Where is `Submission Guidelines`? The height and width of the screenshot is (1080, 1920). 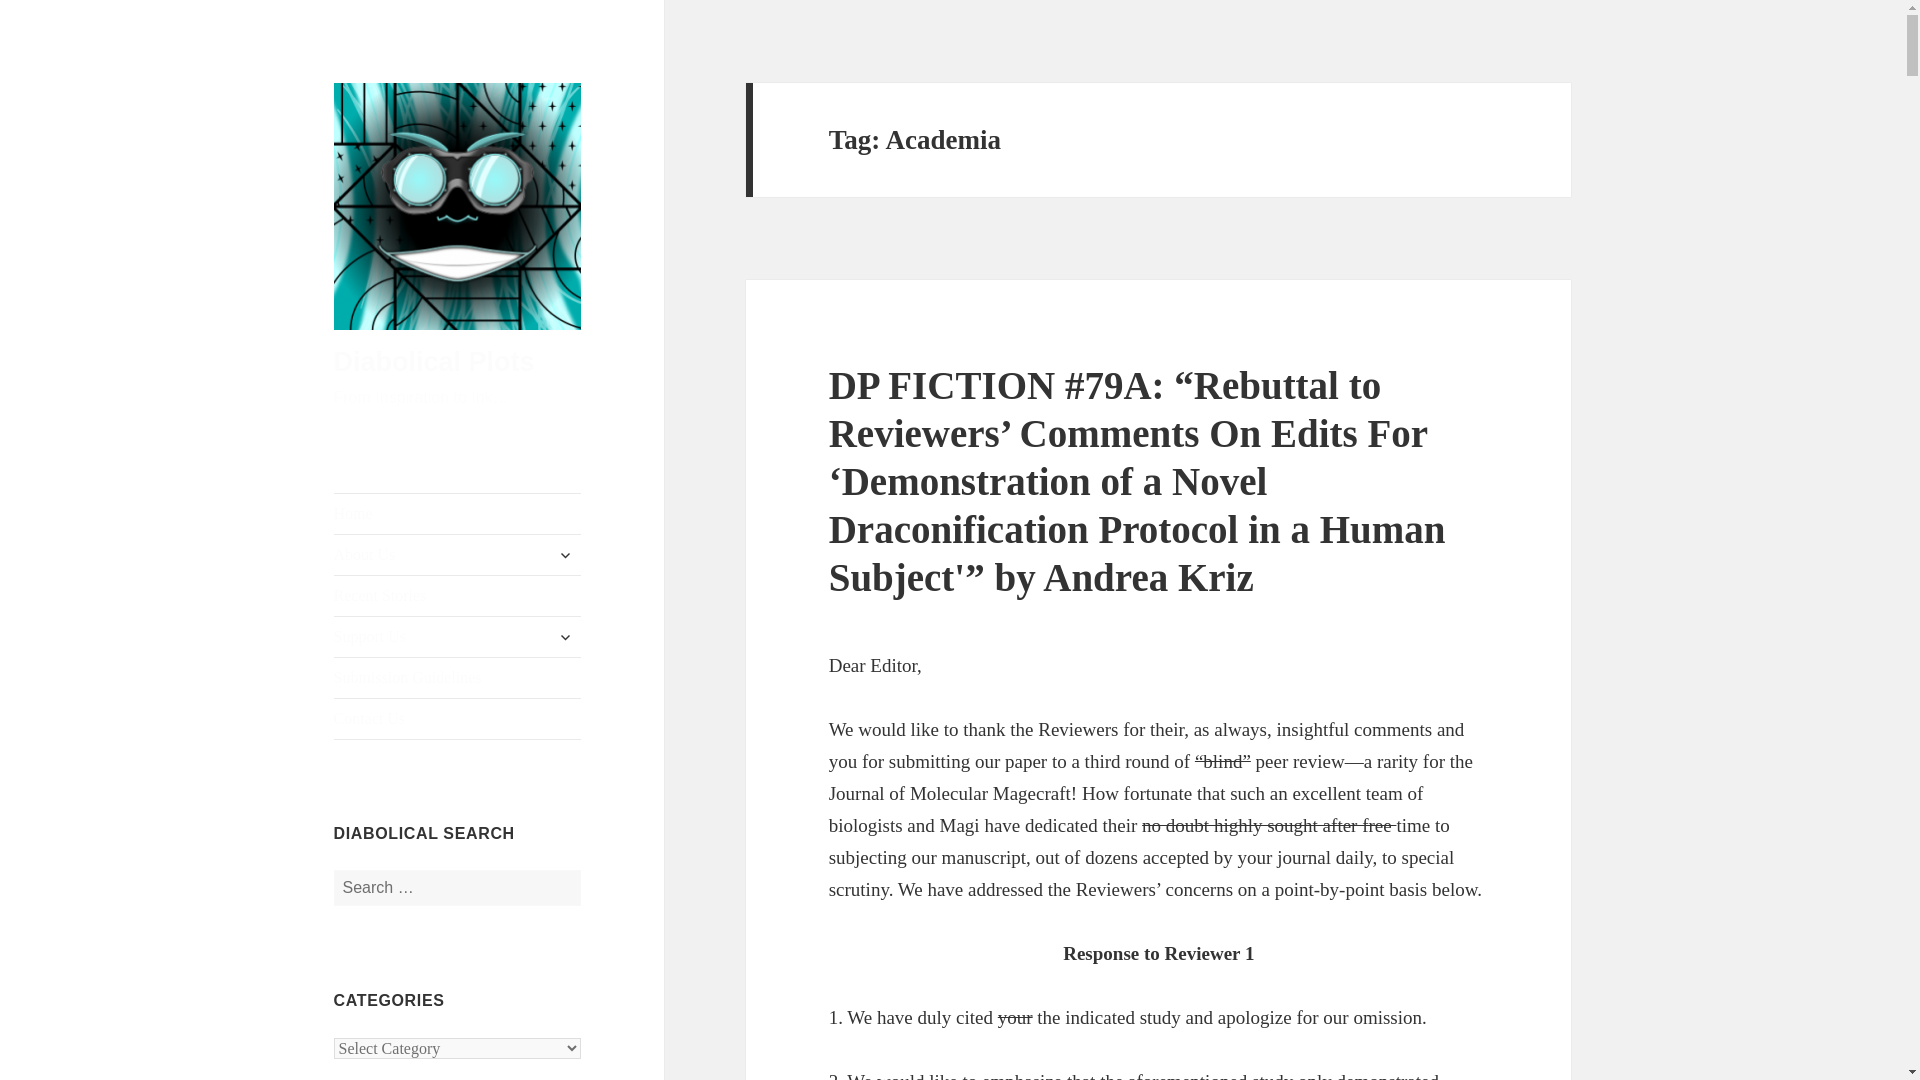
Submission Guidelines is located at coordinates (458, 677).